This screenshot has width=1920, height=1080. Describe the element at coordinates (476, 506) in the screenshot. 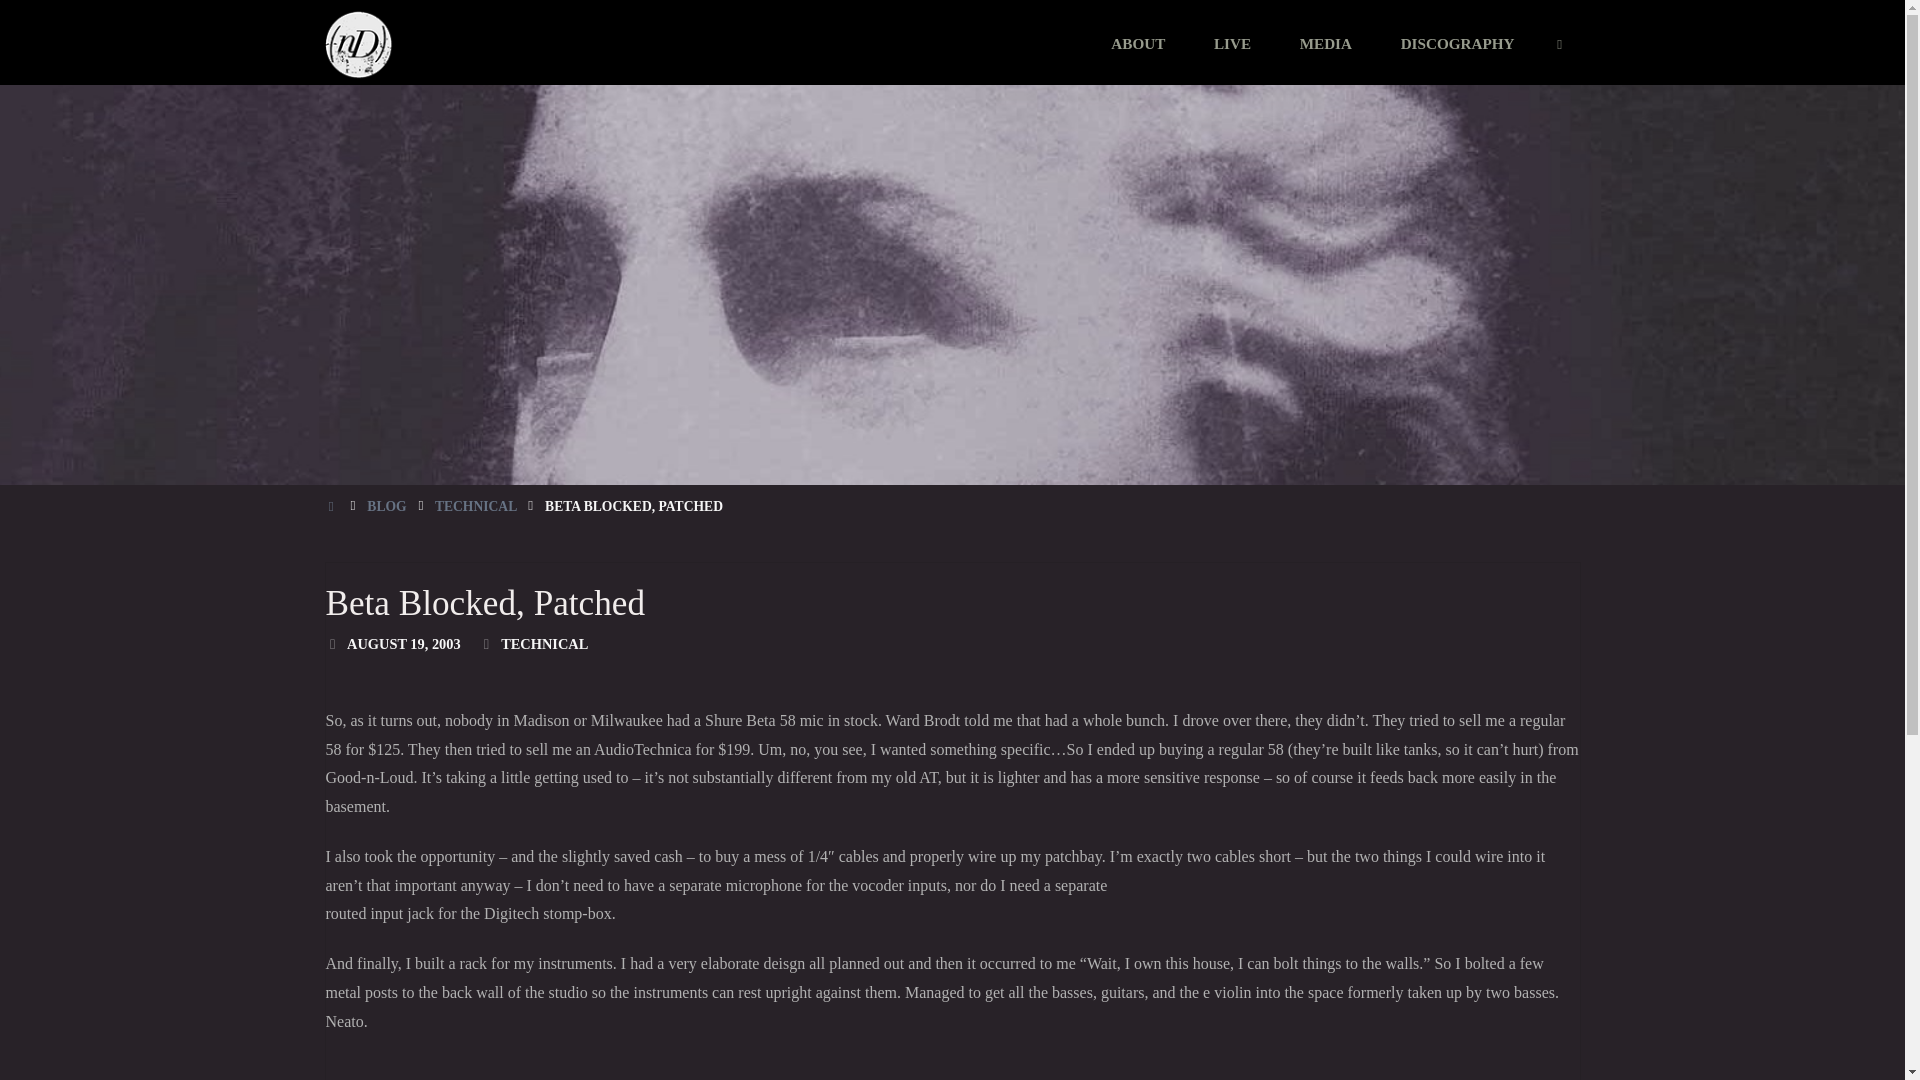

I see `TECHNICAL` at that location.